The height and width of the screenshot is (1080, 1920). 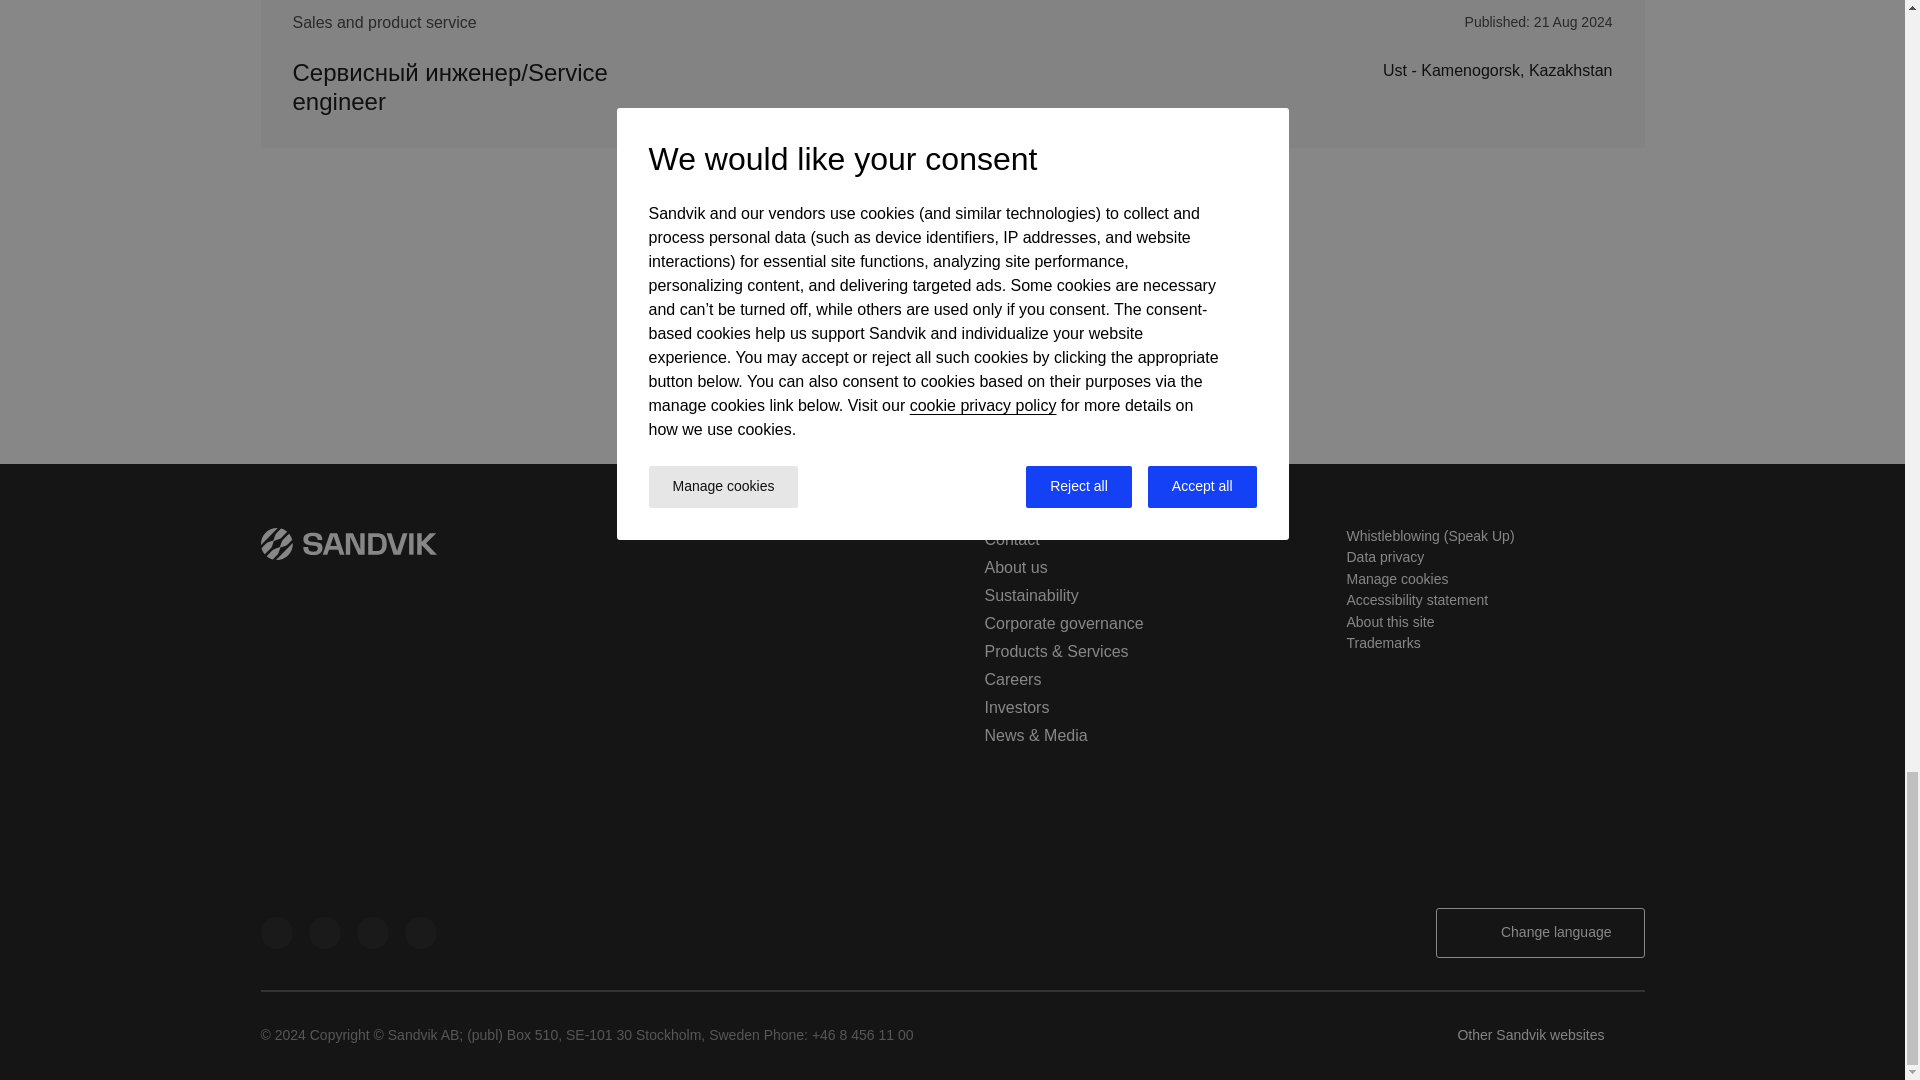 I want to click on Linkedin, so click(x=275, y=932).